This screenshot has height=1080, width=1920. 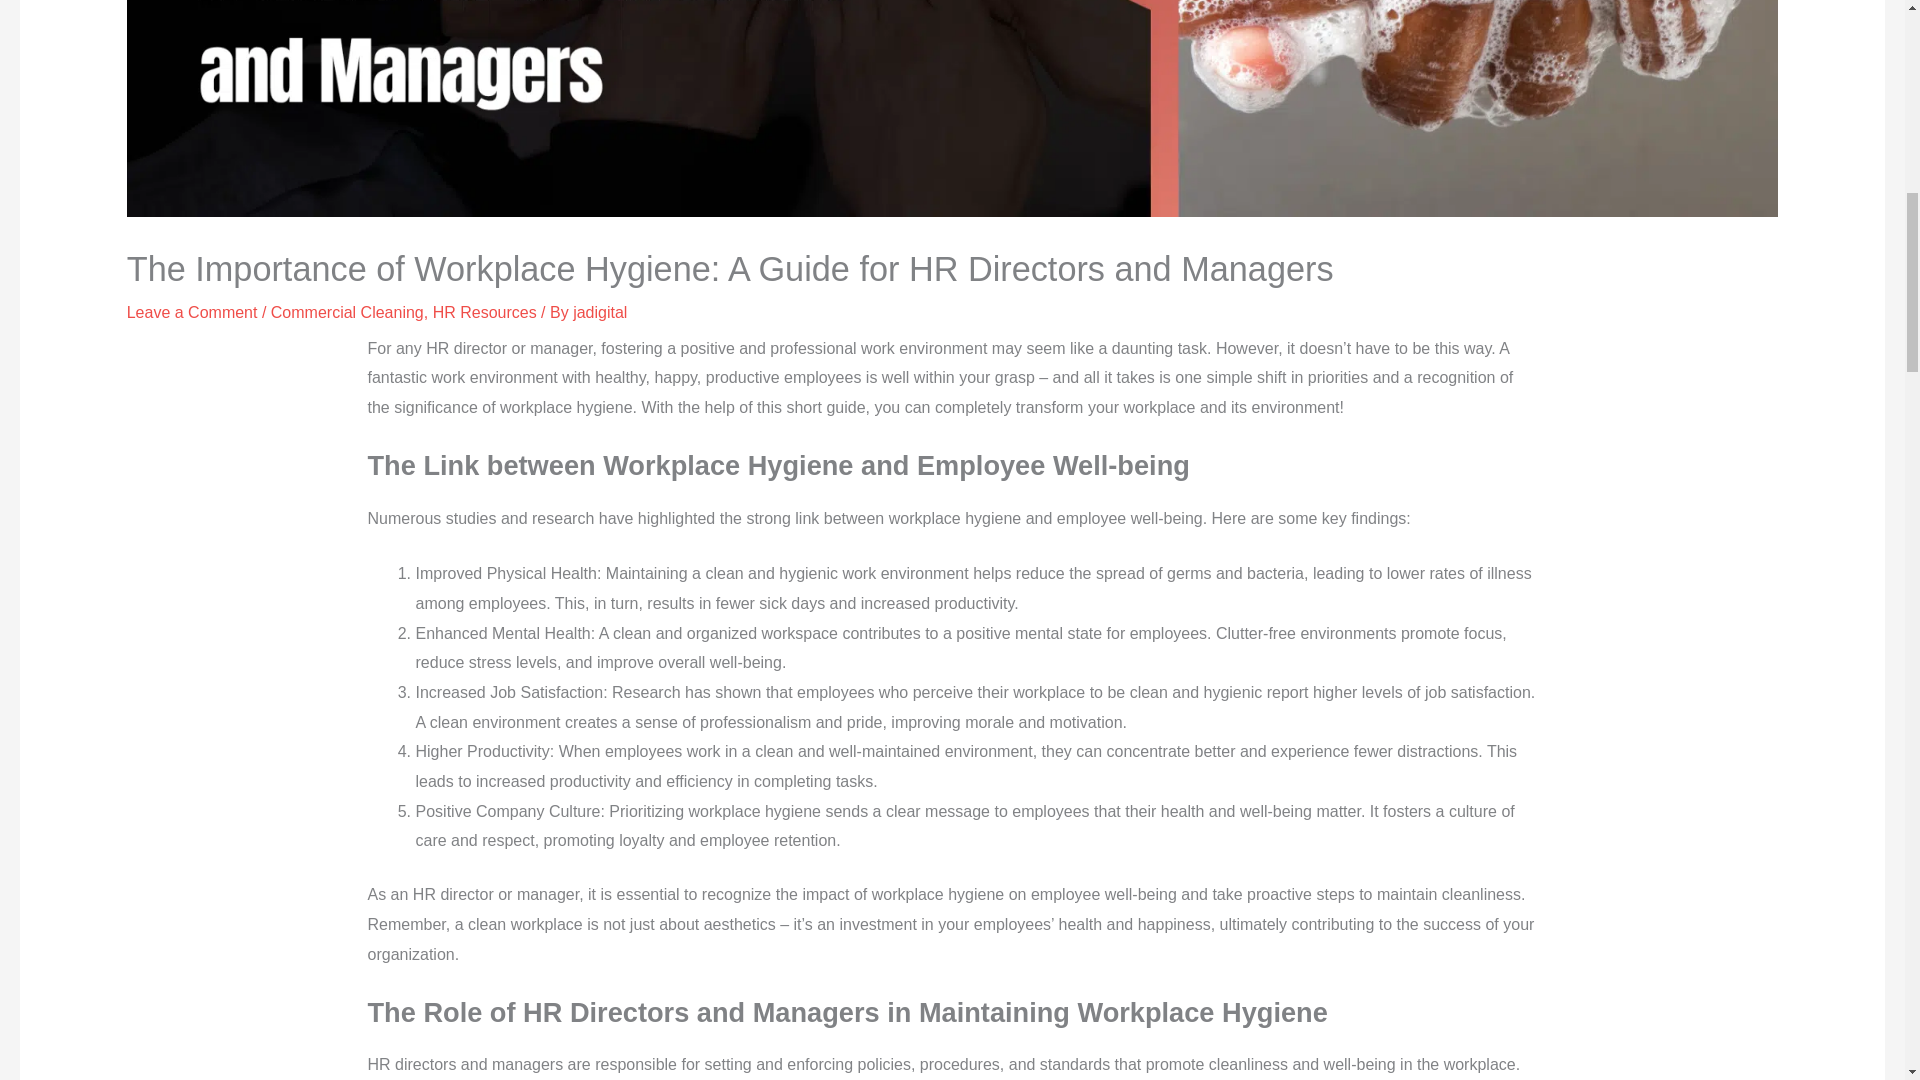 What do you see at coordinates (600, 312) in the screenshot?
I see `jadigital` at bounding box center [600, 312].